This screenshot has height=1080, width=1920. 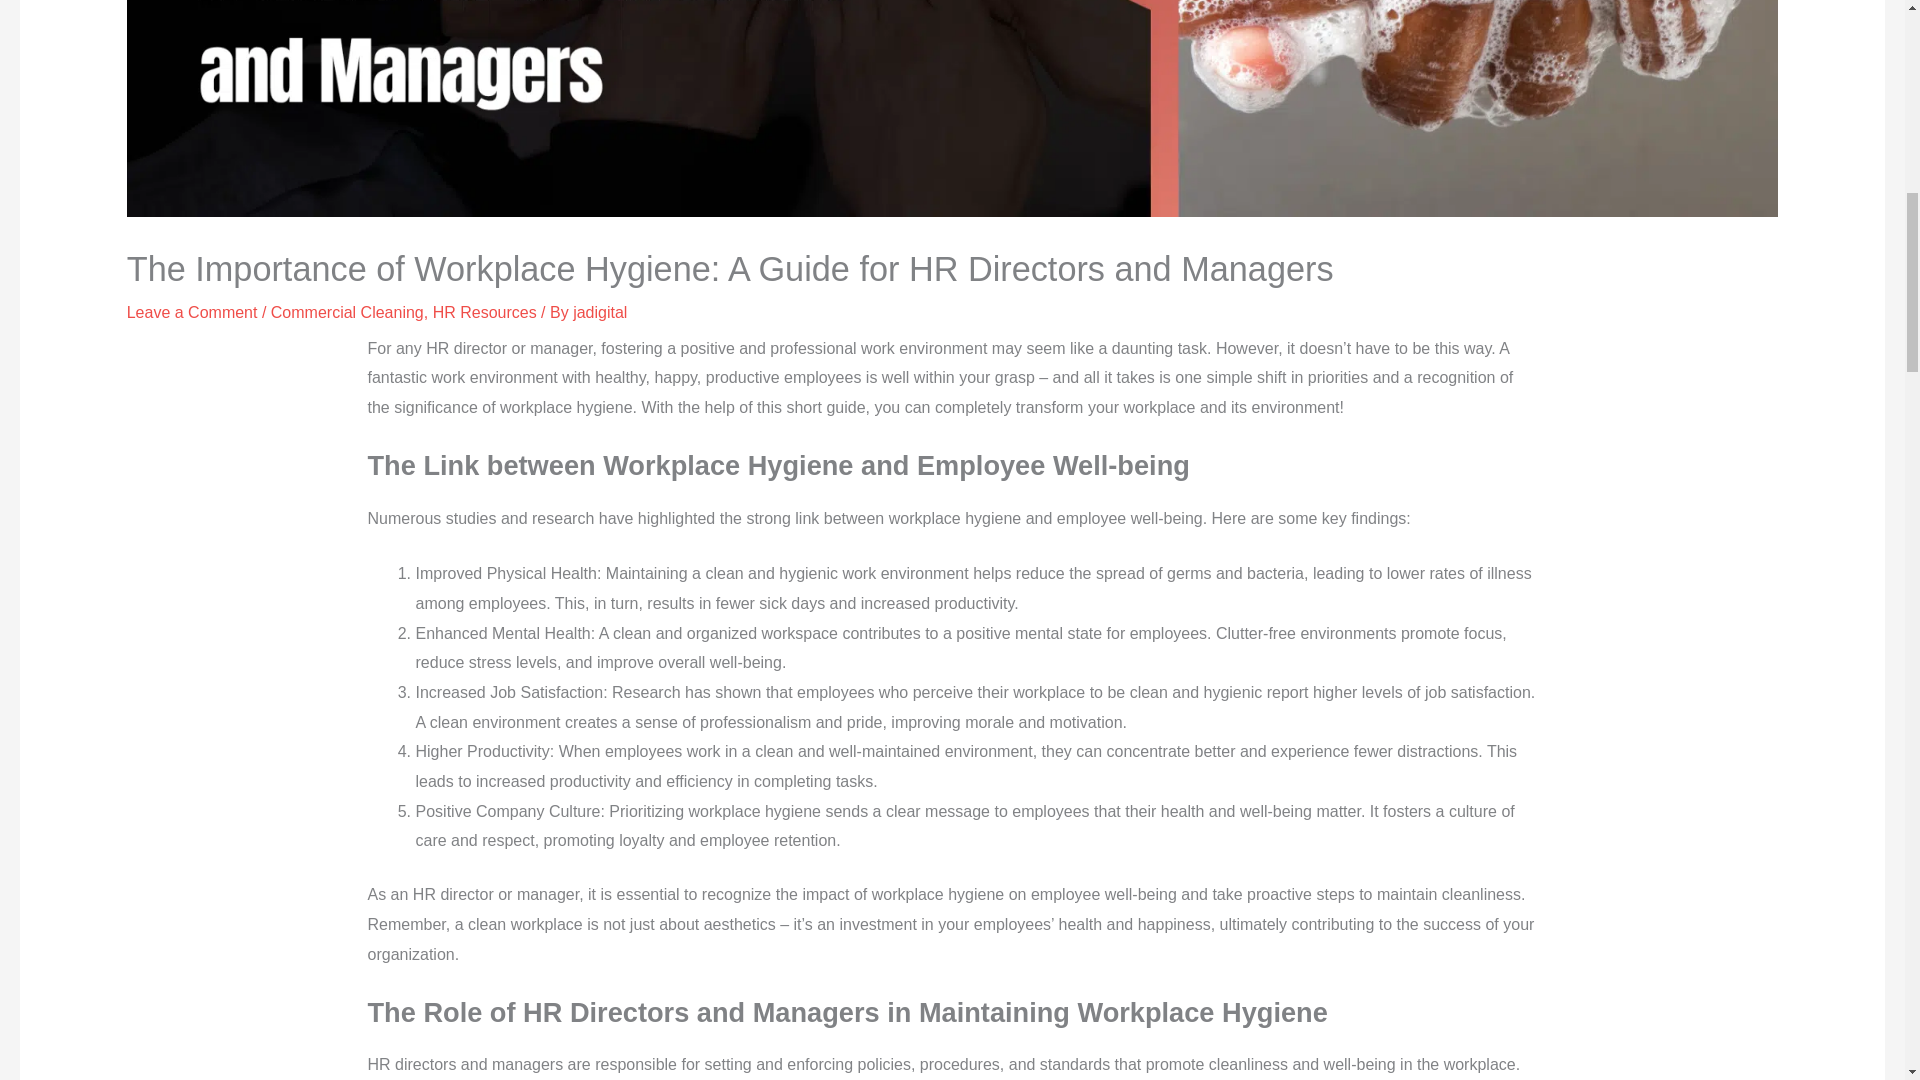 What do you see at coordinates (600, 312) in the screenshot?
I see `jadigital` at bounding box center [600, 312].